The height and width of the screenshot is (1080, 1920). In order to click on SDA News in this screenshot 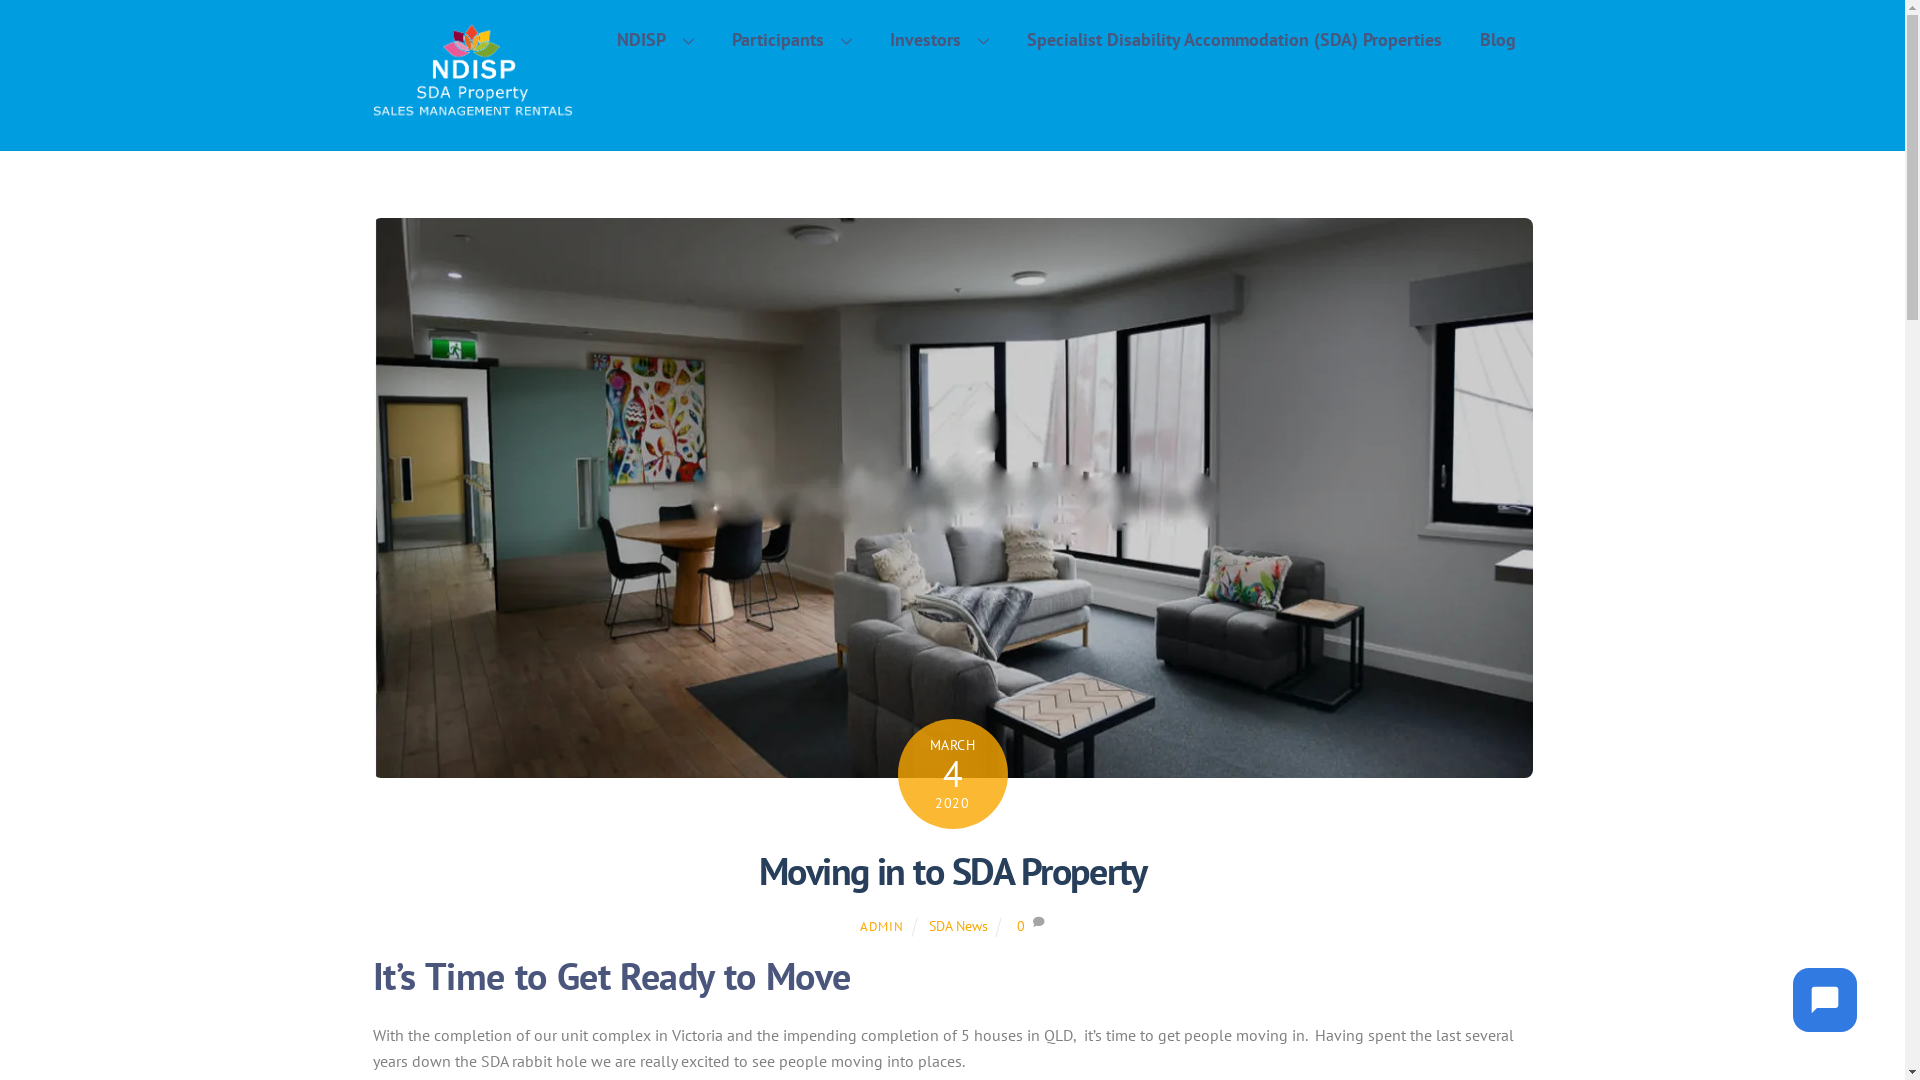, I will do `click(958, 926)`.